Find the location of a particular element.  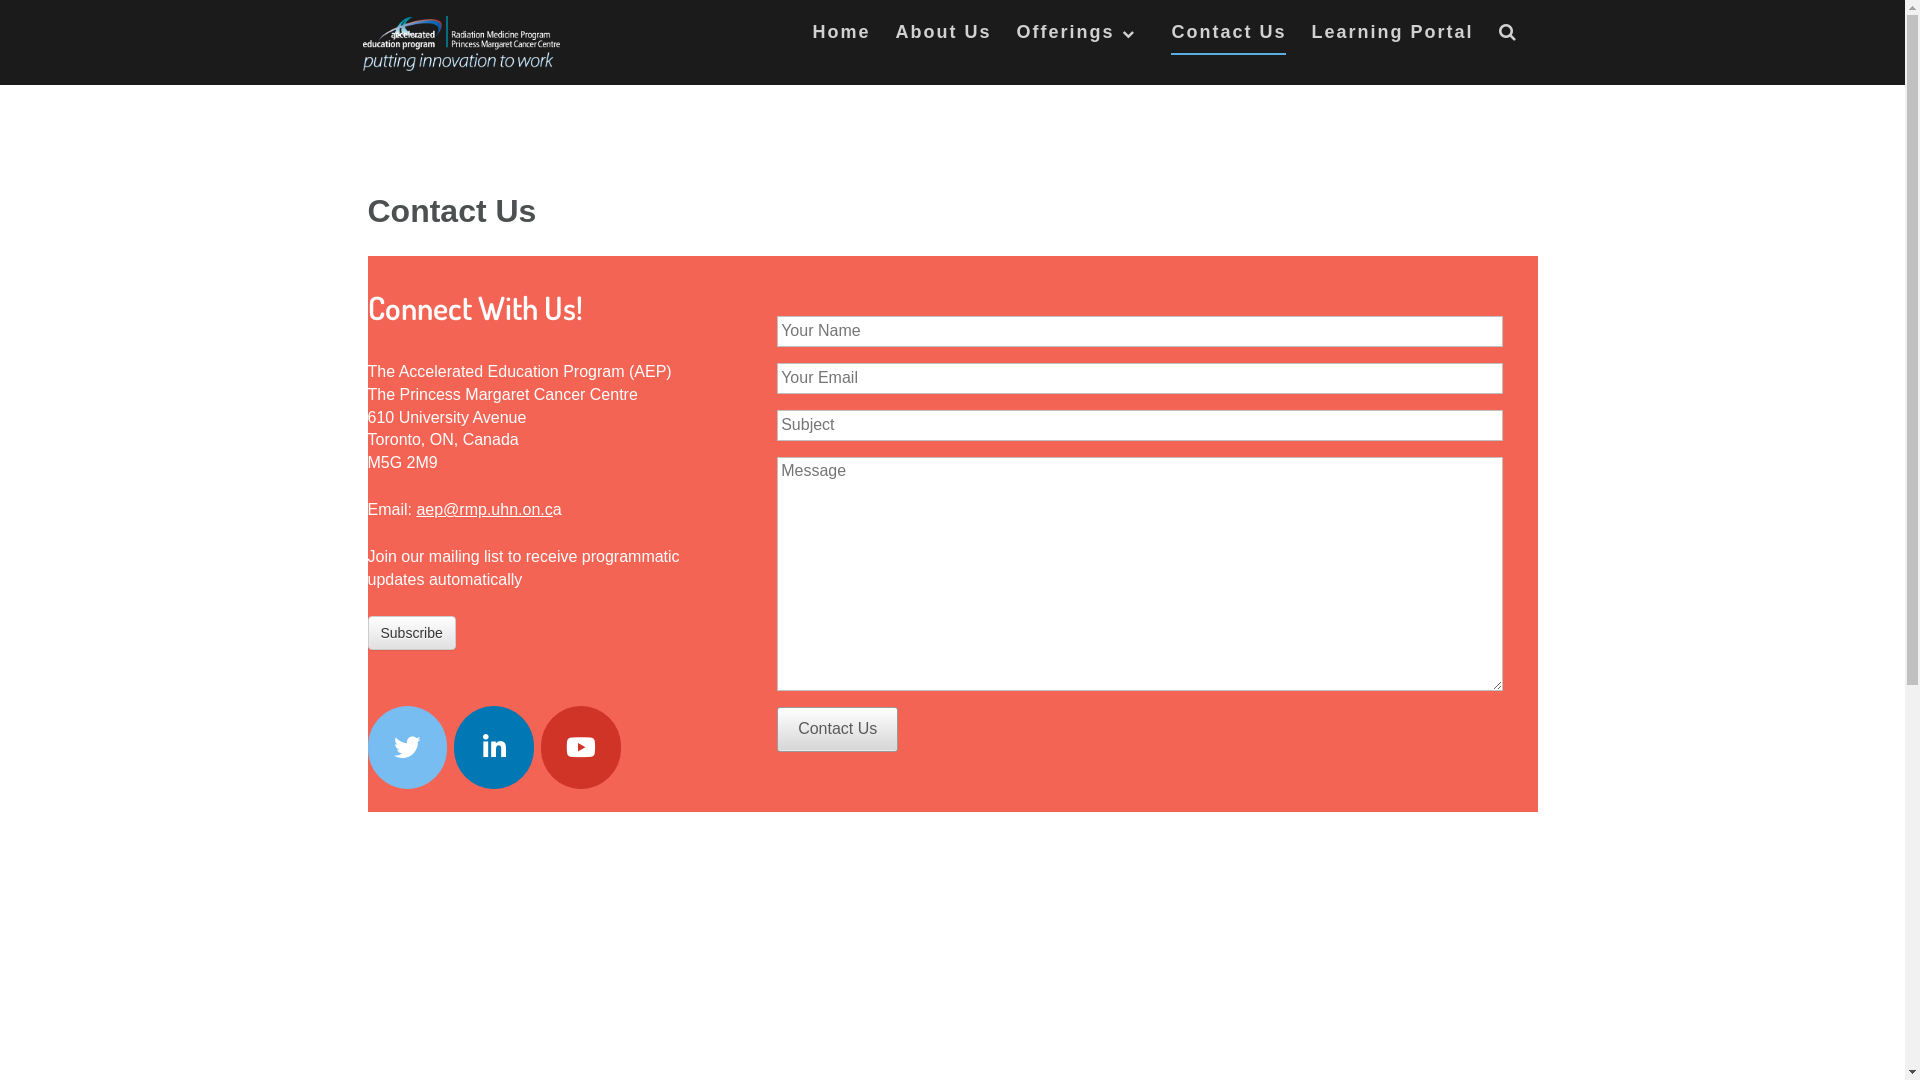

Offerings is located at coordinates (1081, 36).